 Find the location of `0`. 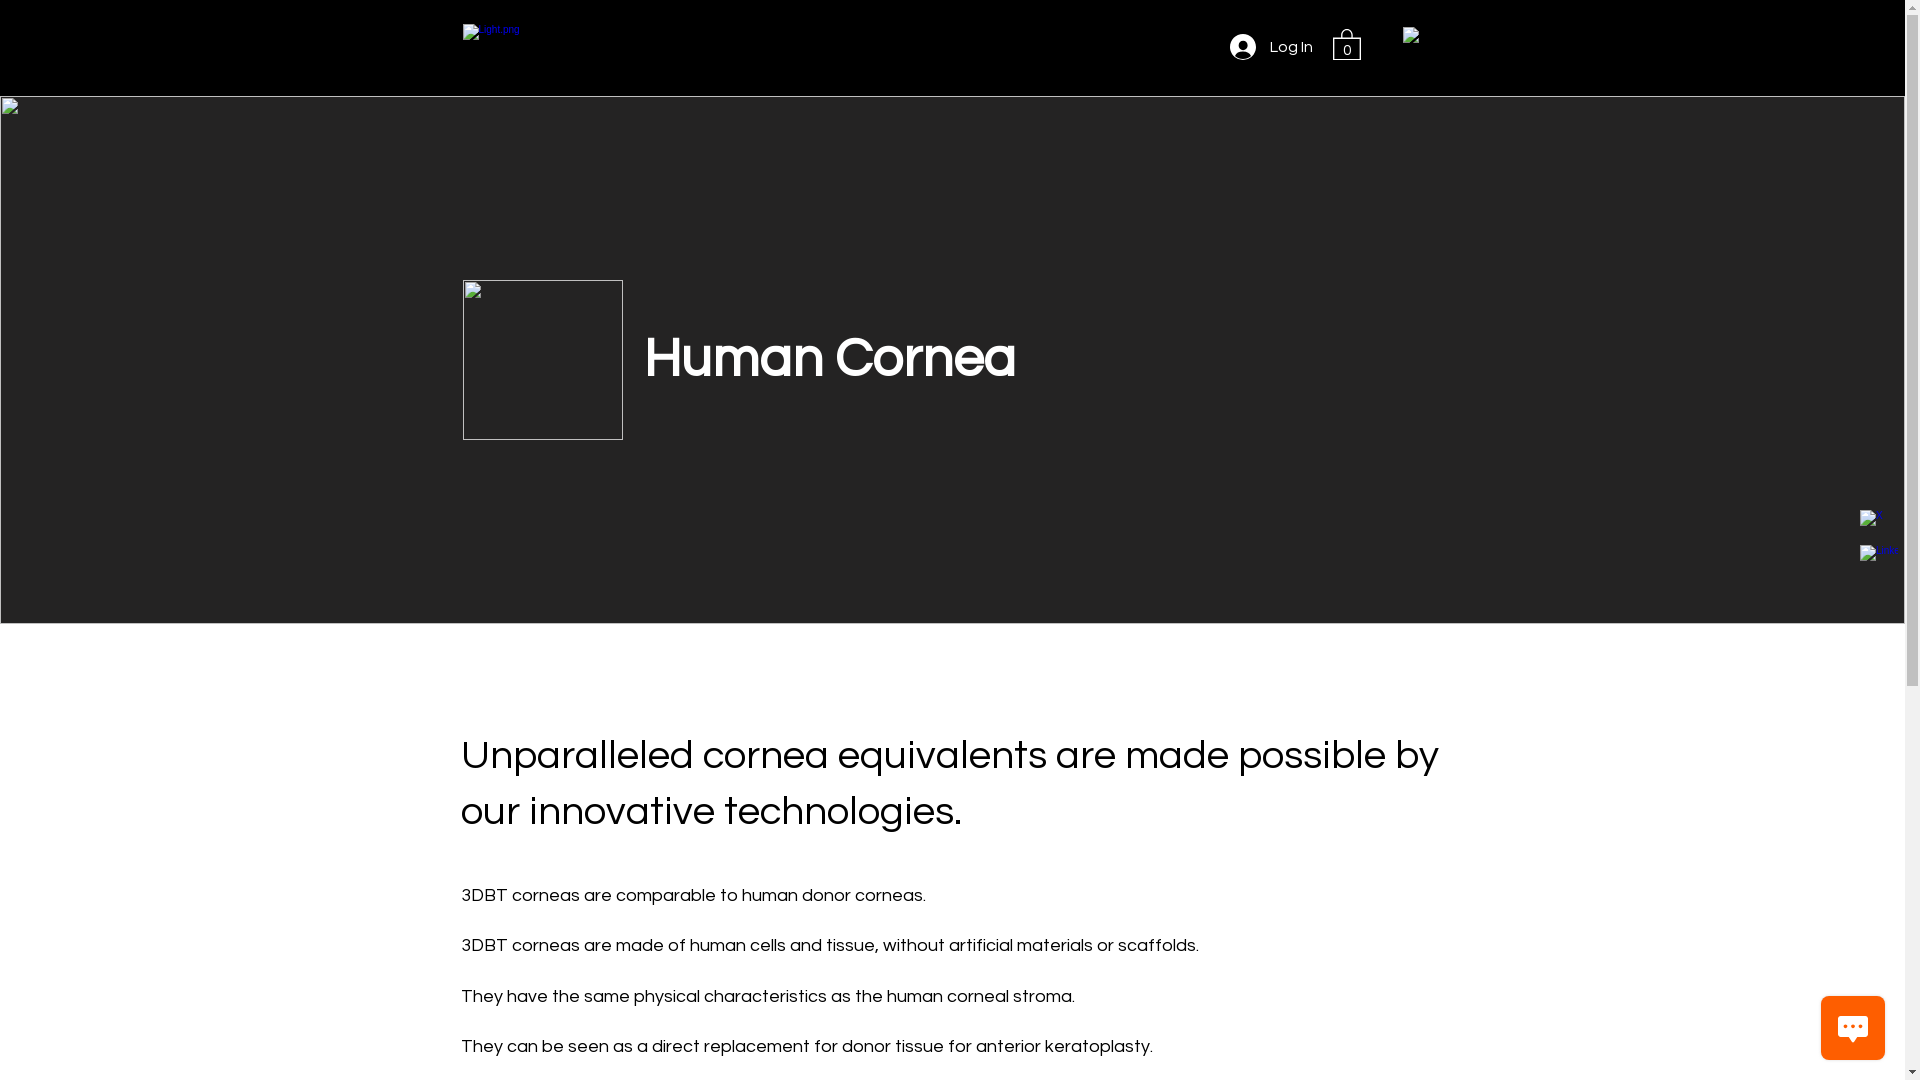

0 is located at coordinates (1346, 44).